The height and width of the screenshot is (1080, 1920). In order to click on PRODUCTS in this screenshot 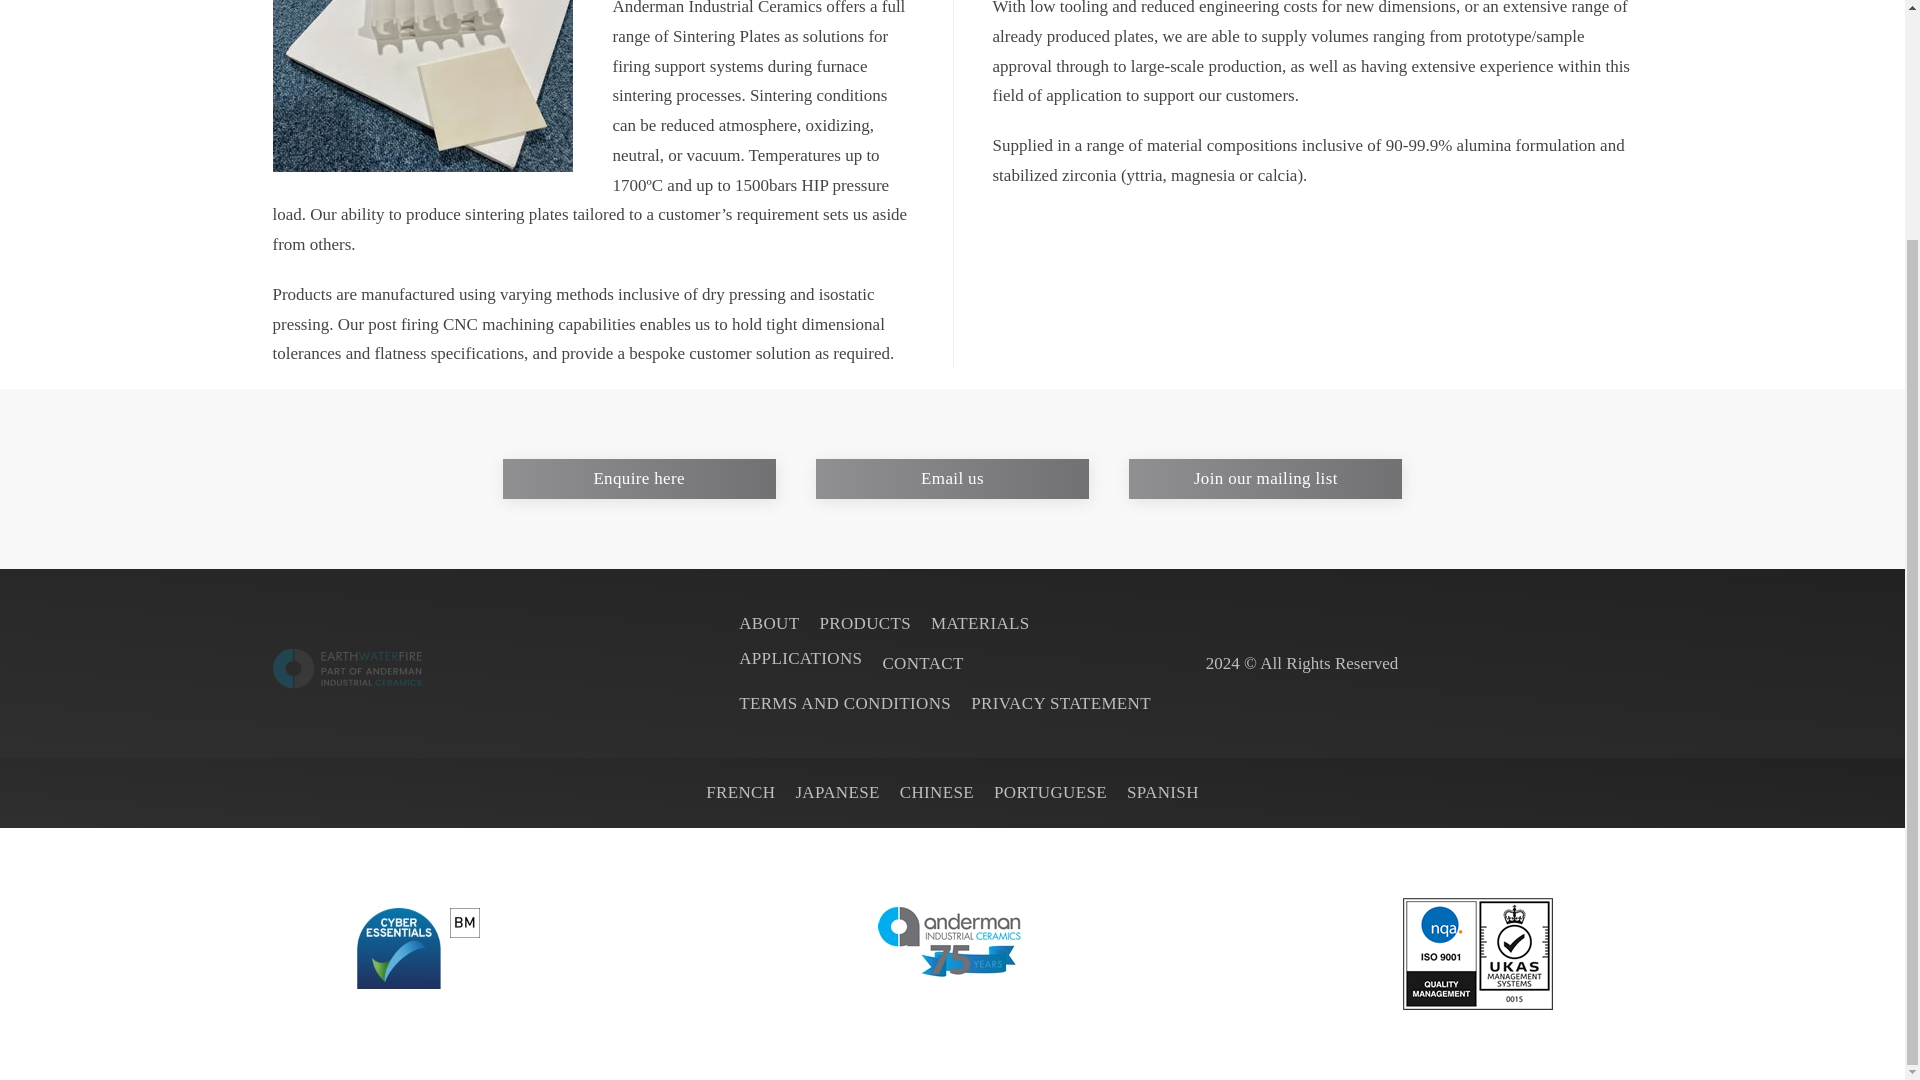, I will do `click(864, 624)`.